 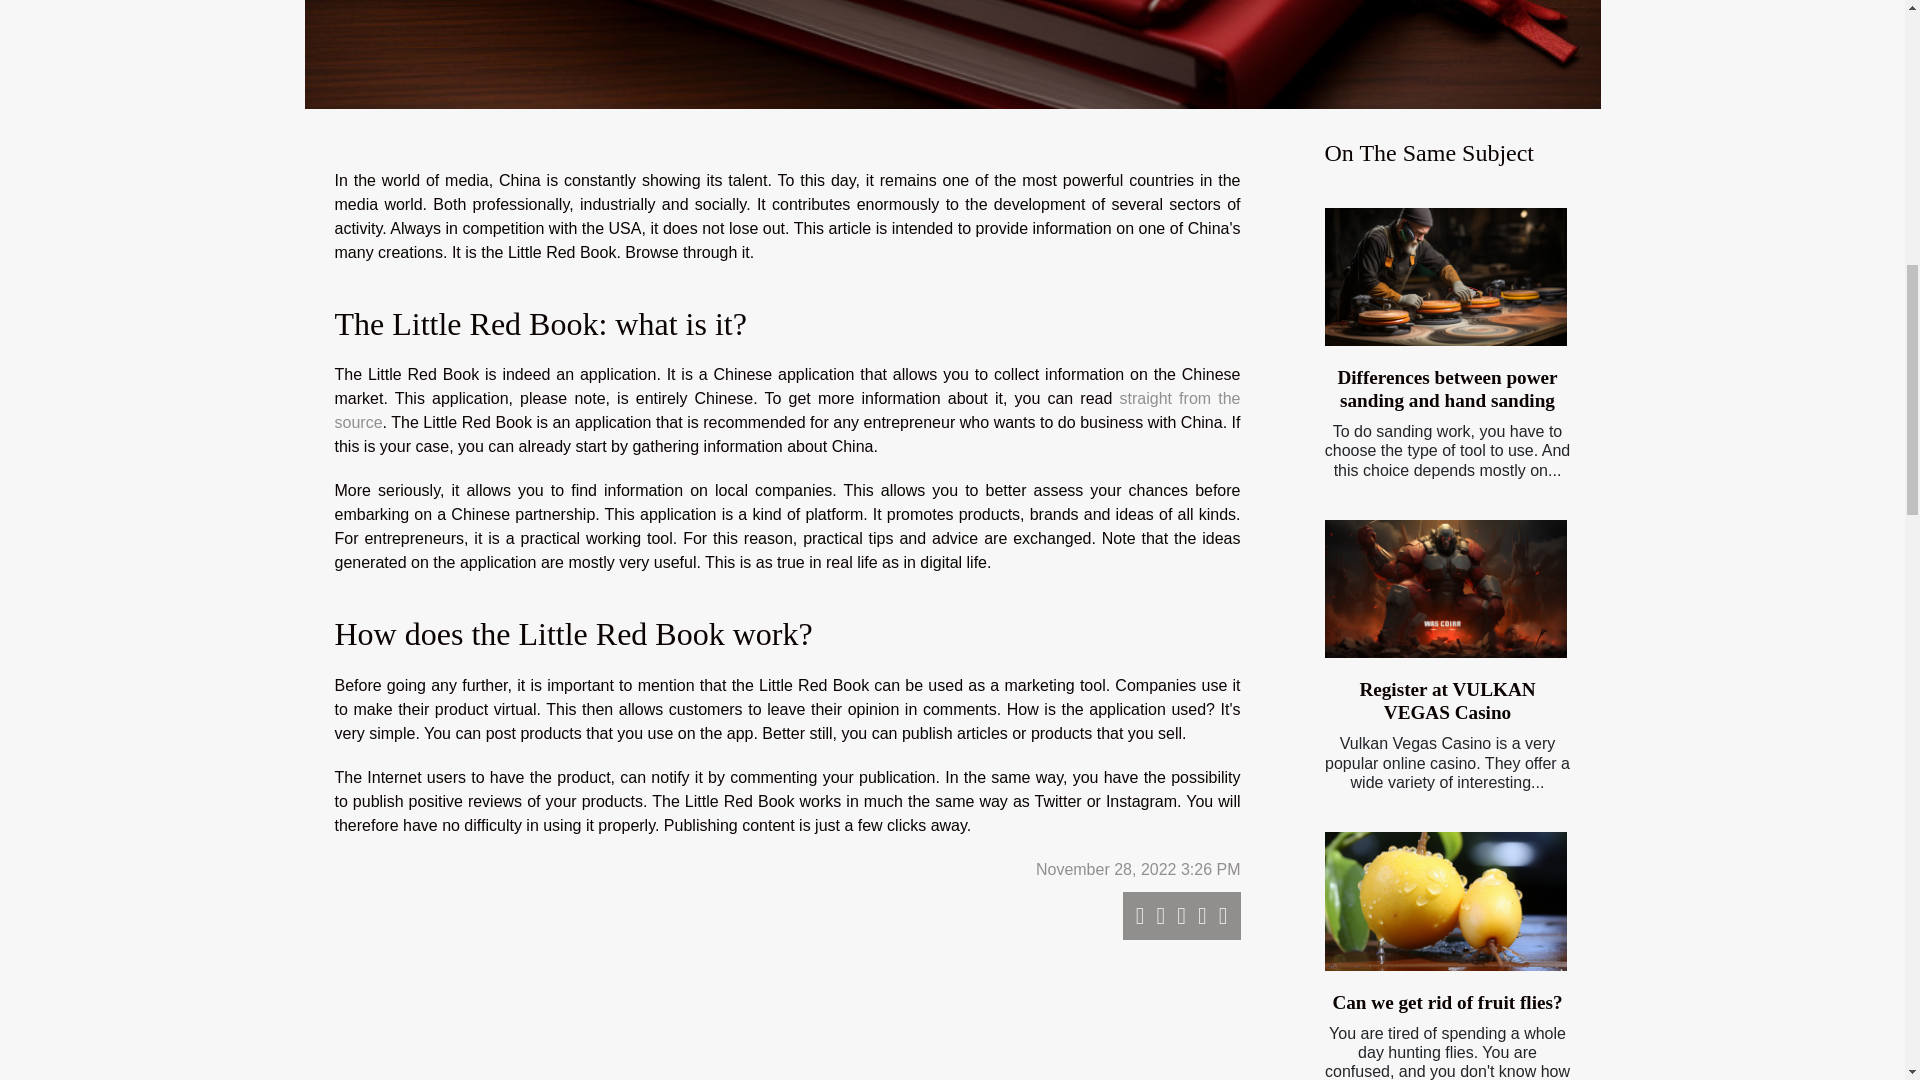 What do you see at coordinates (1445, 277) in the screenshot?
I see `Differences between power sanding and hand sanding` at bounding box center [1445, 277].